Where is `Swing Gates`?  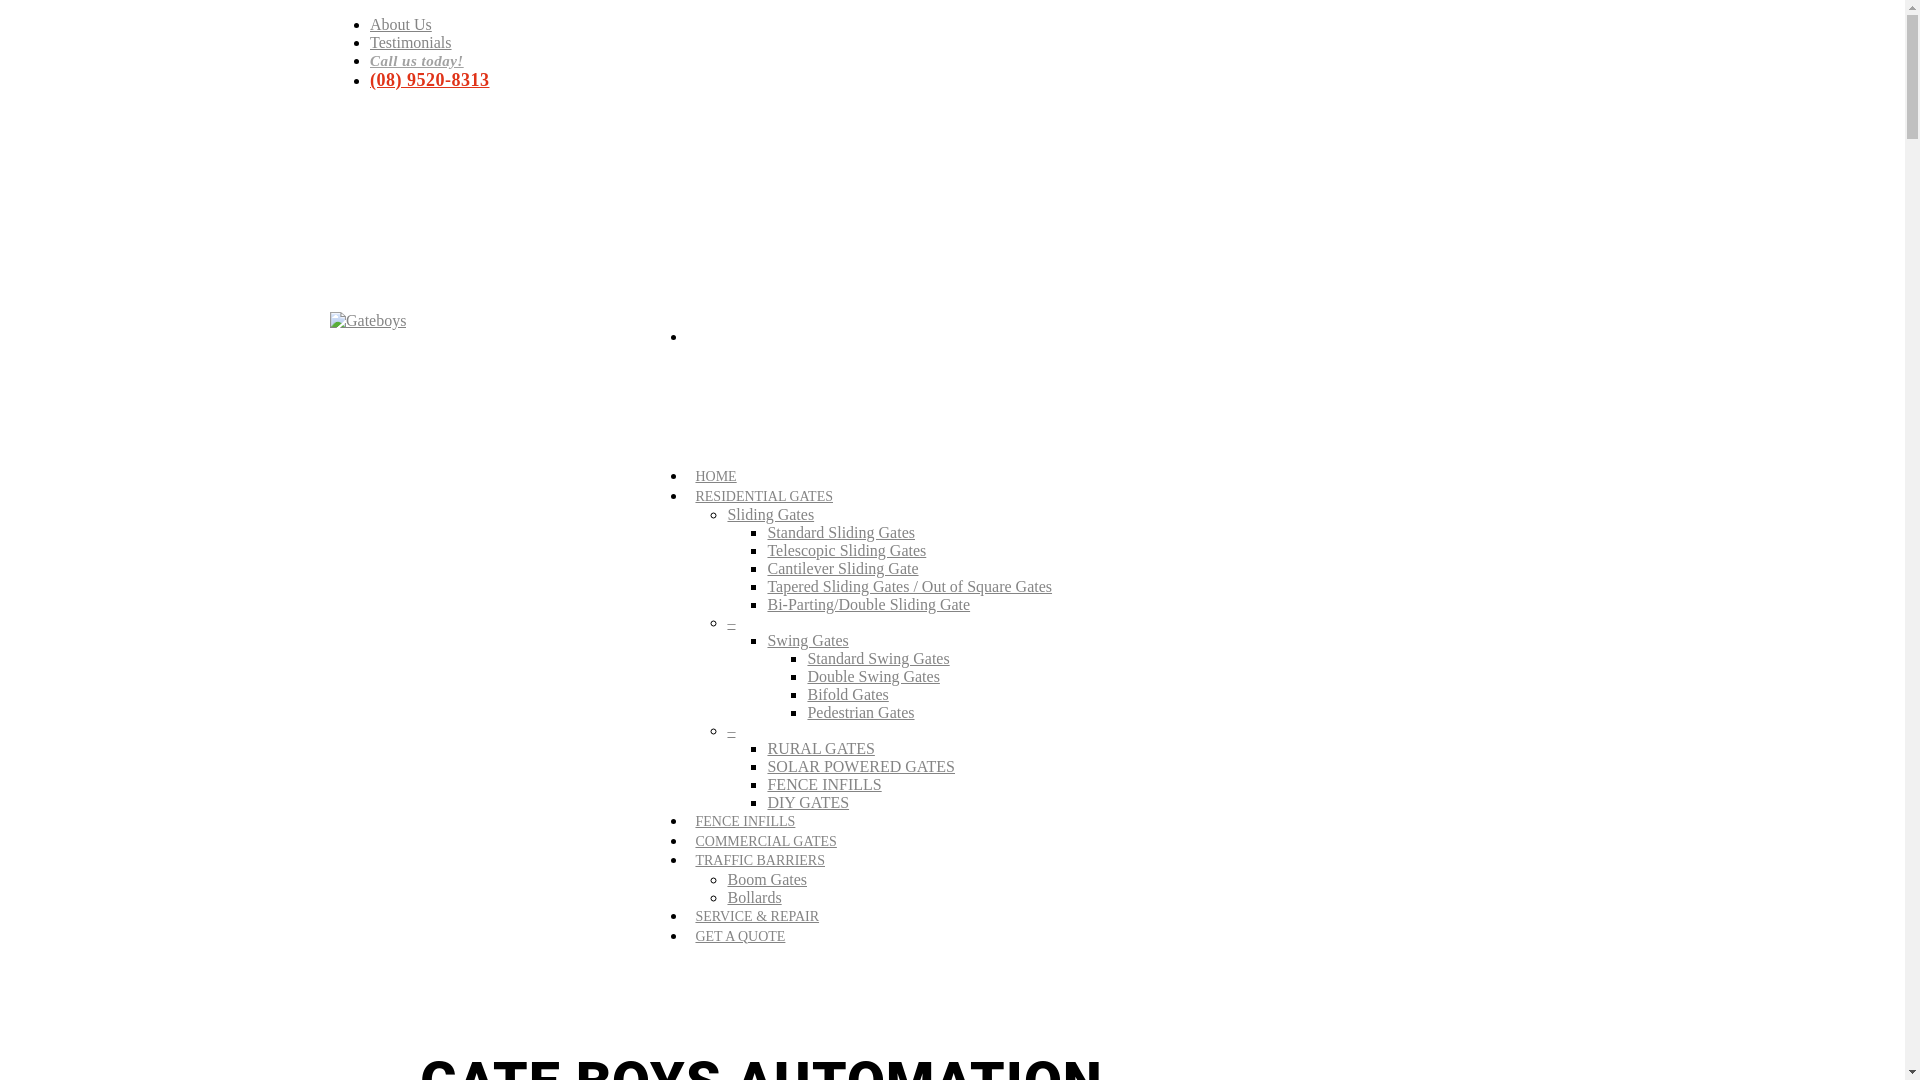 Swing Gates is located at coordinates (808, 640).